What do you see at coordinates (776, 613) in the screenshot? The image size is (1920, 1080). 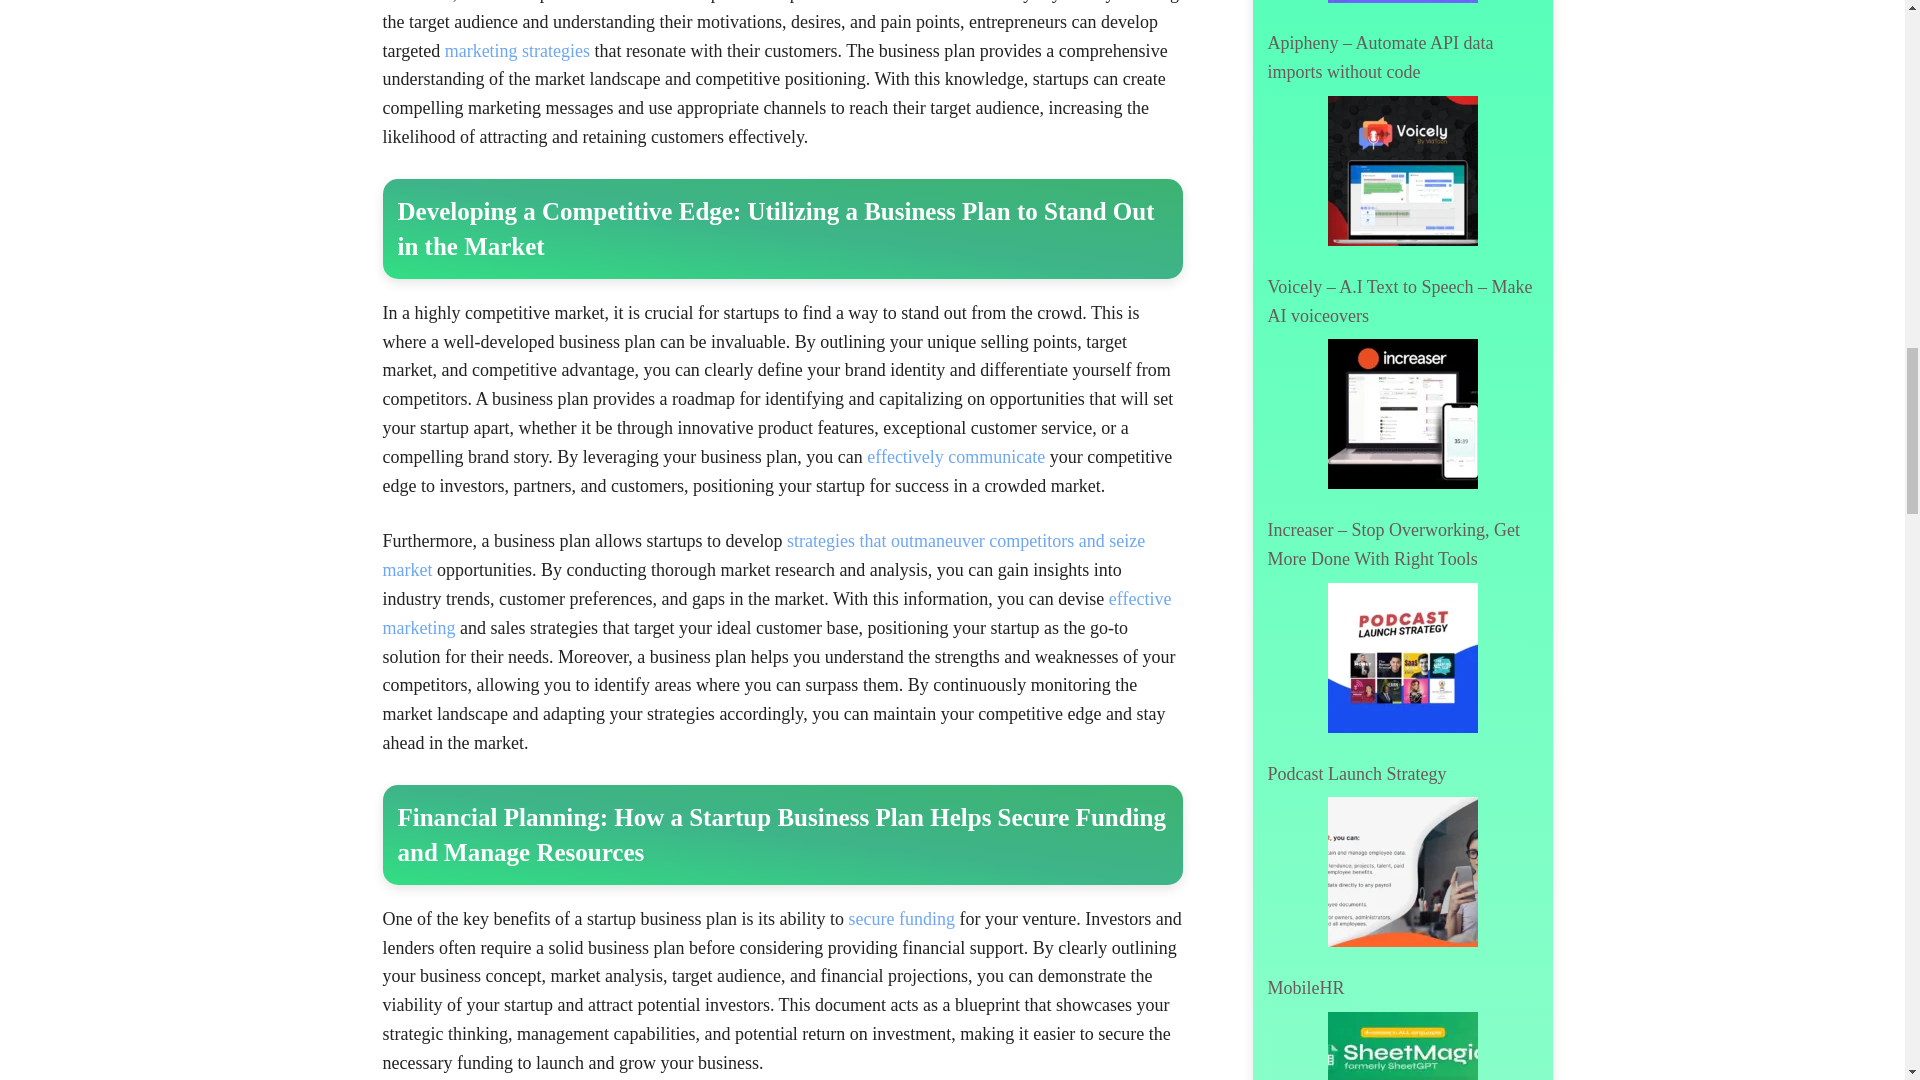 I see `effective marketing` at bounding box center [776, 613].